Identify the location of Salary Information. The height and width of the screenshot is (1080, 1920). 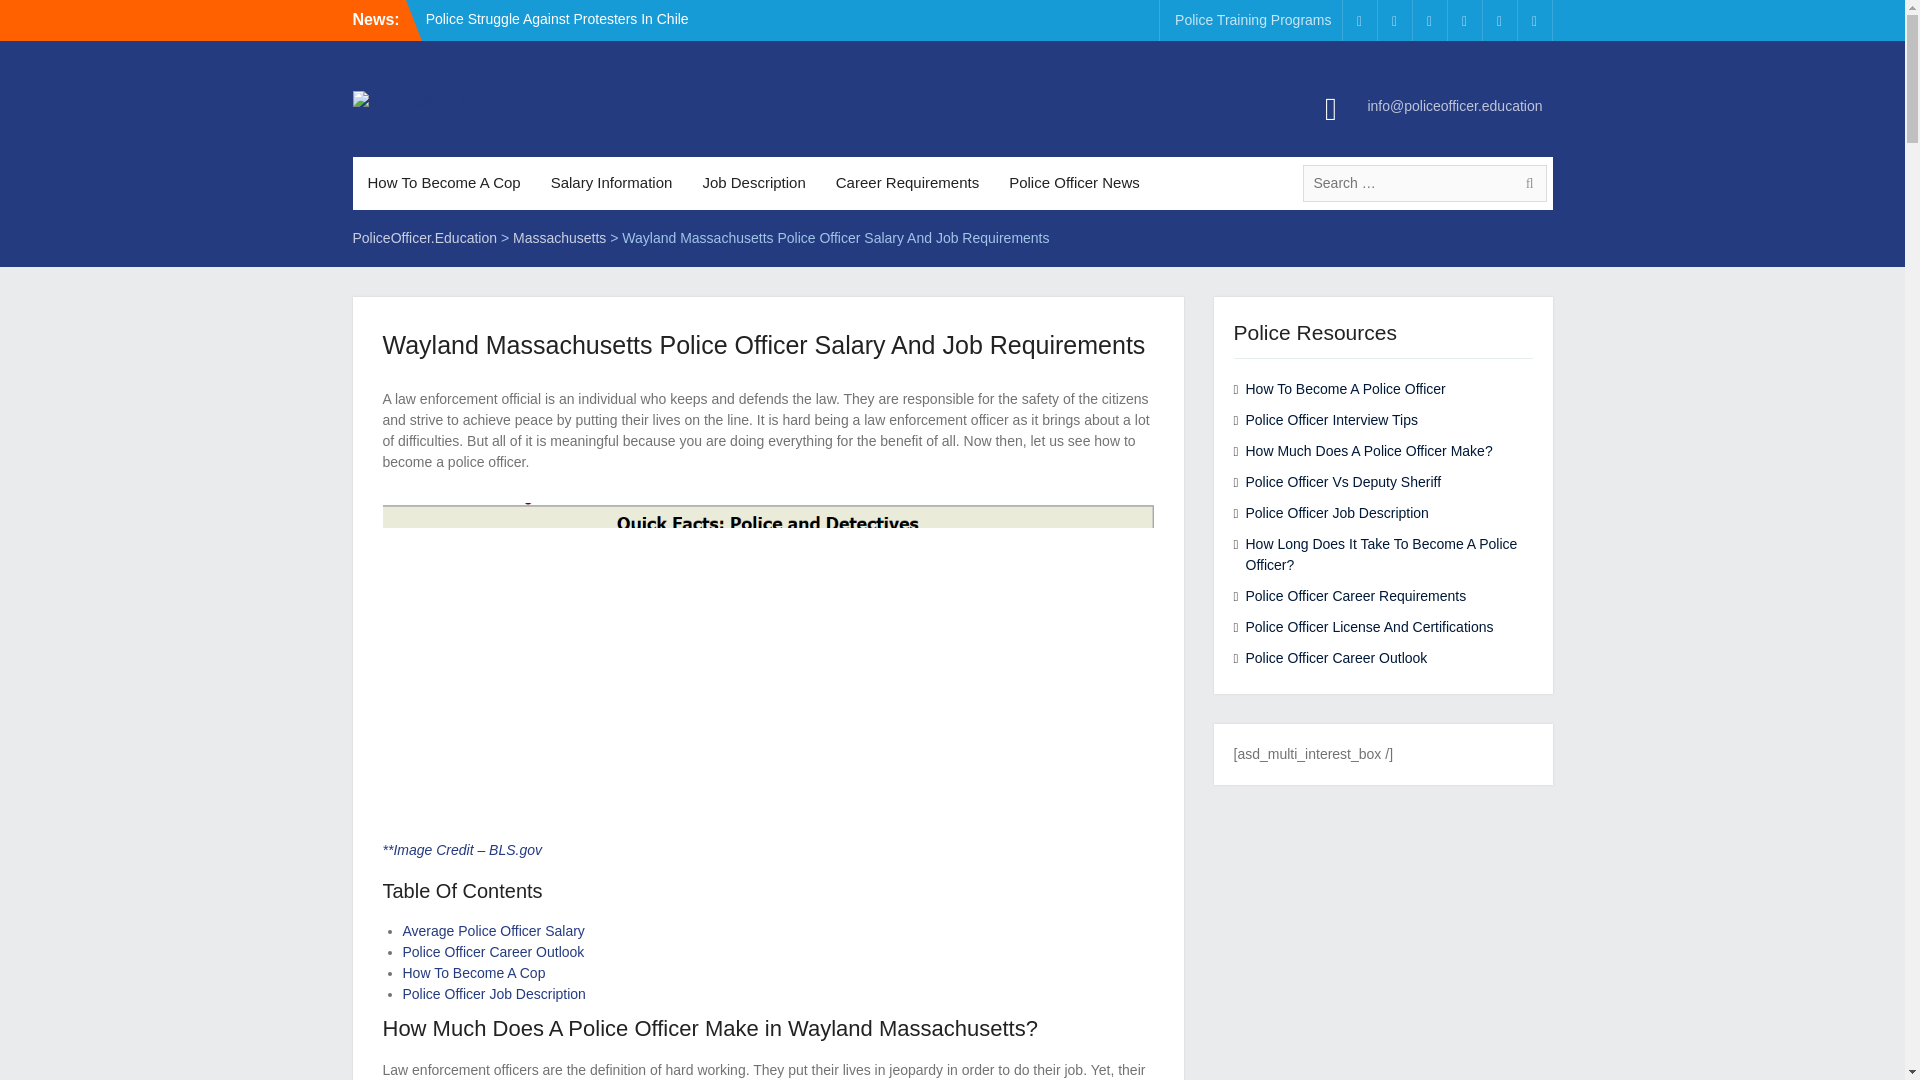
(611, 182).